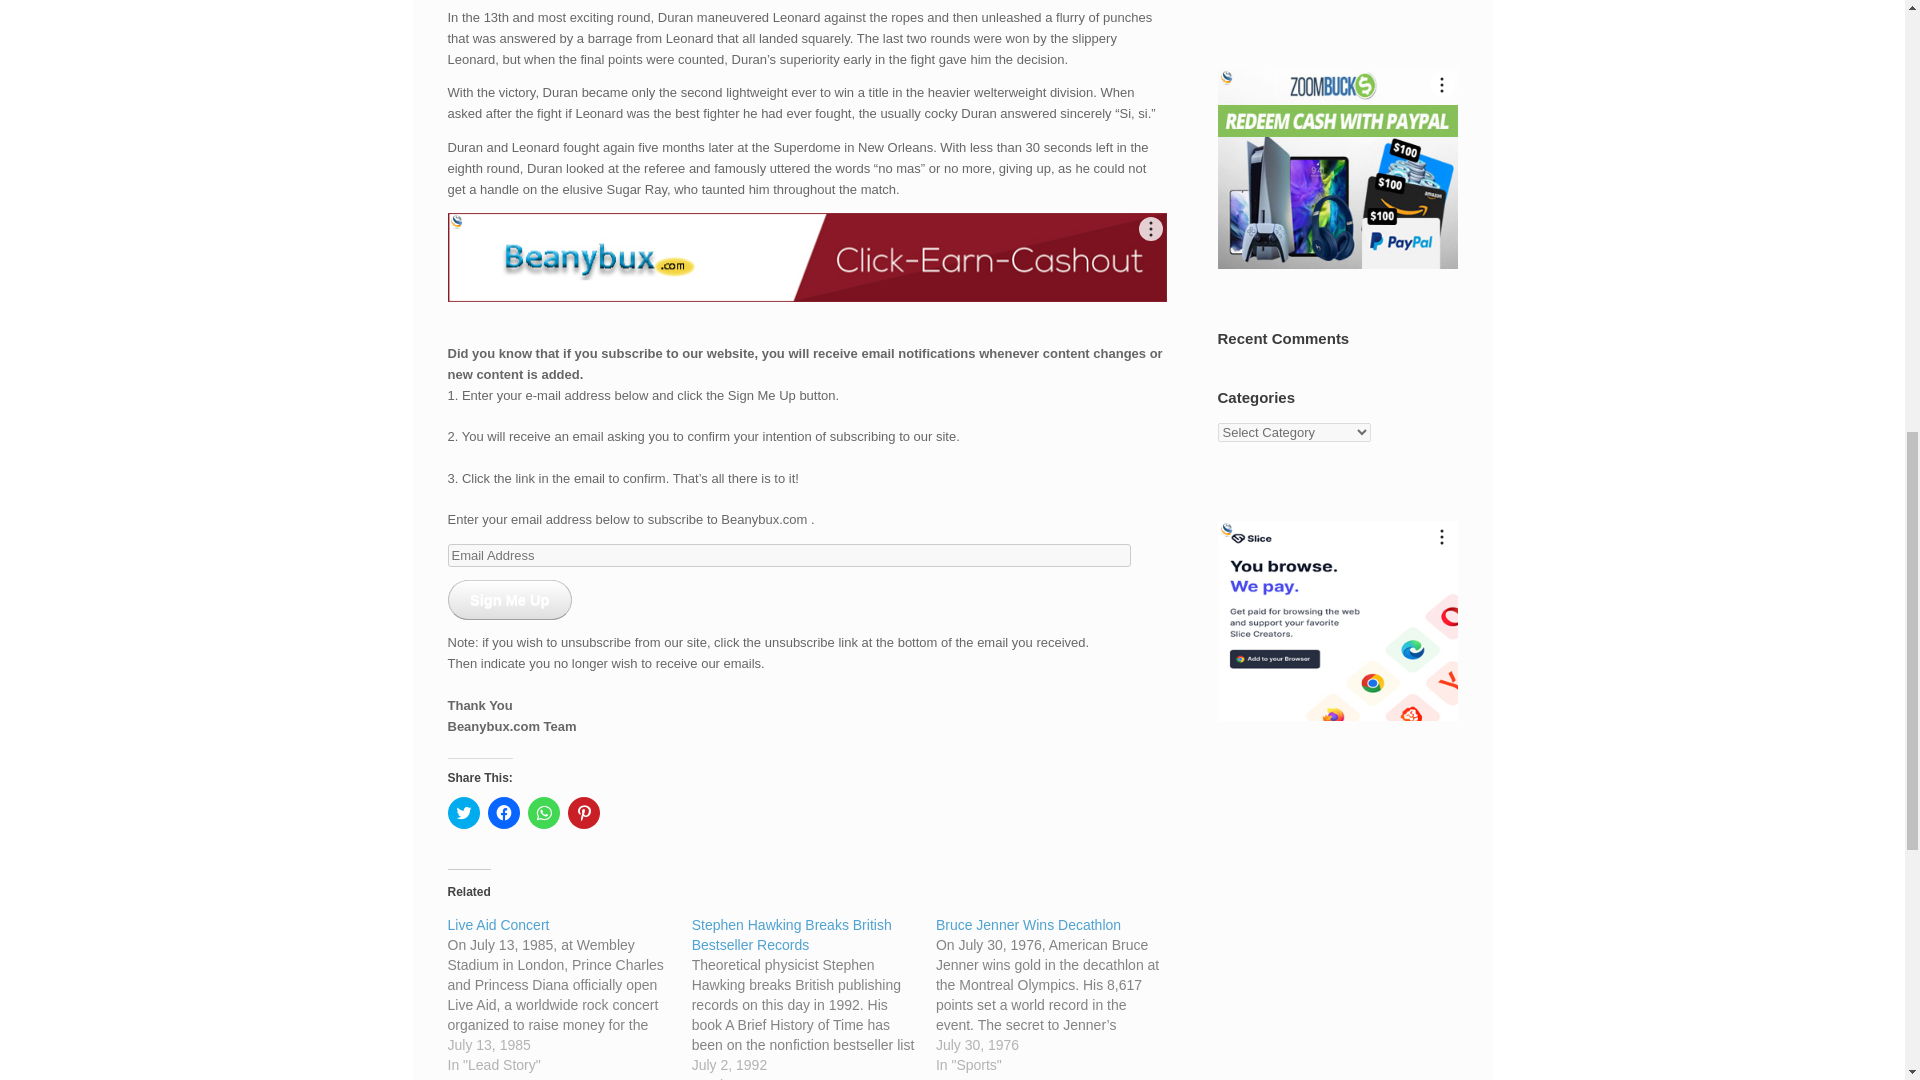 The image size is (1920, 1080). I want to click on Live Aid Concert, so click(569, 994).